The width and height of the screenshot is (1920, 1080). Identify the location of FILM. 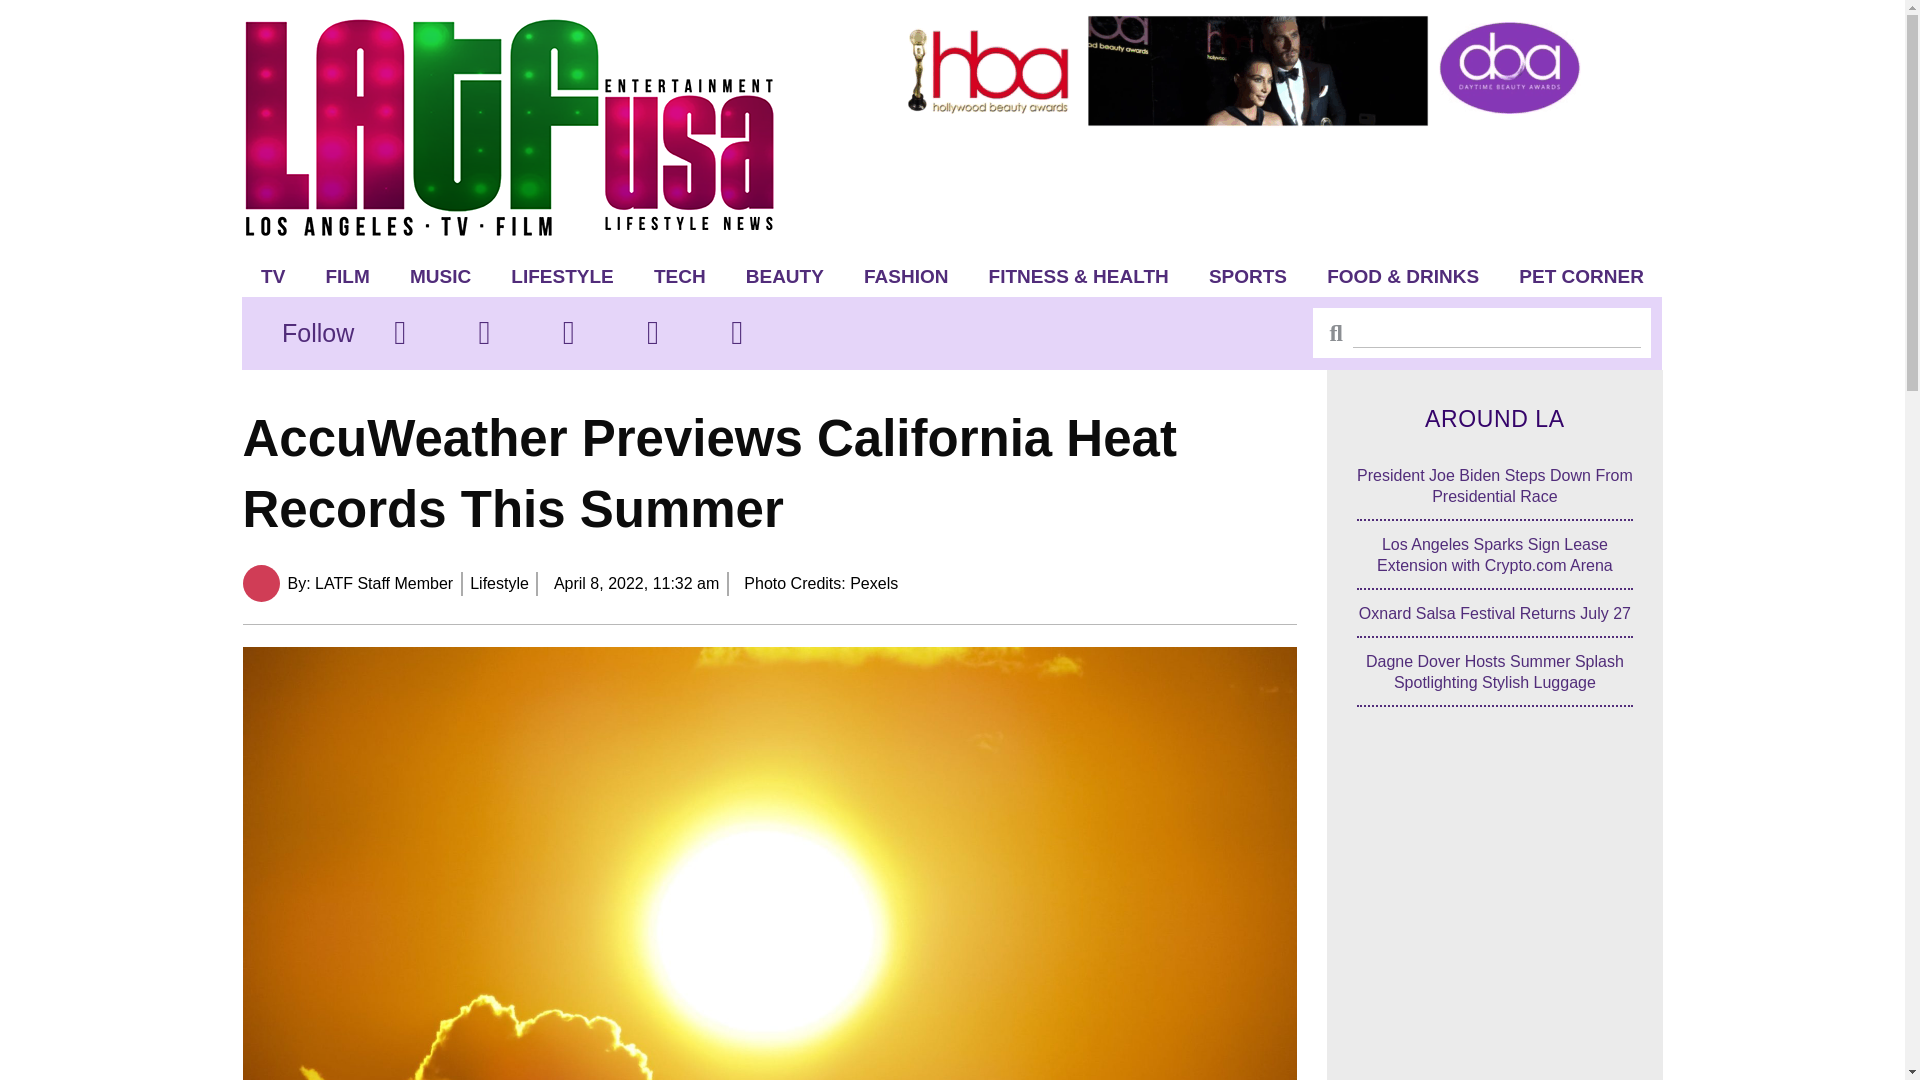
(347, 276).